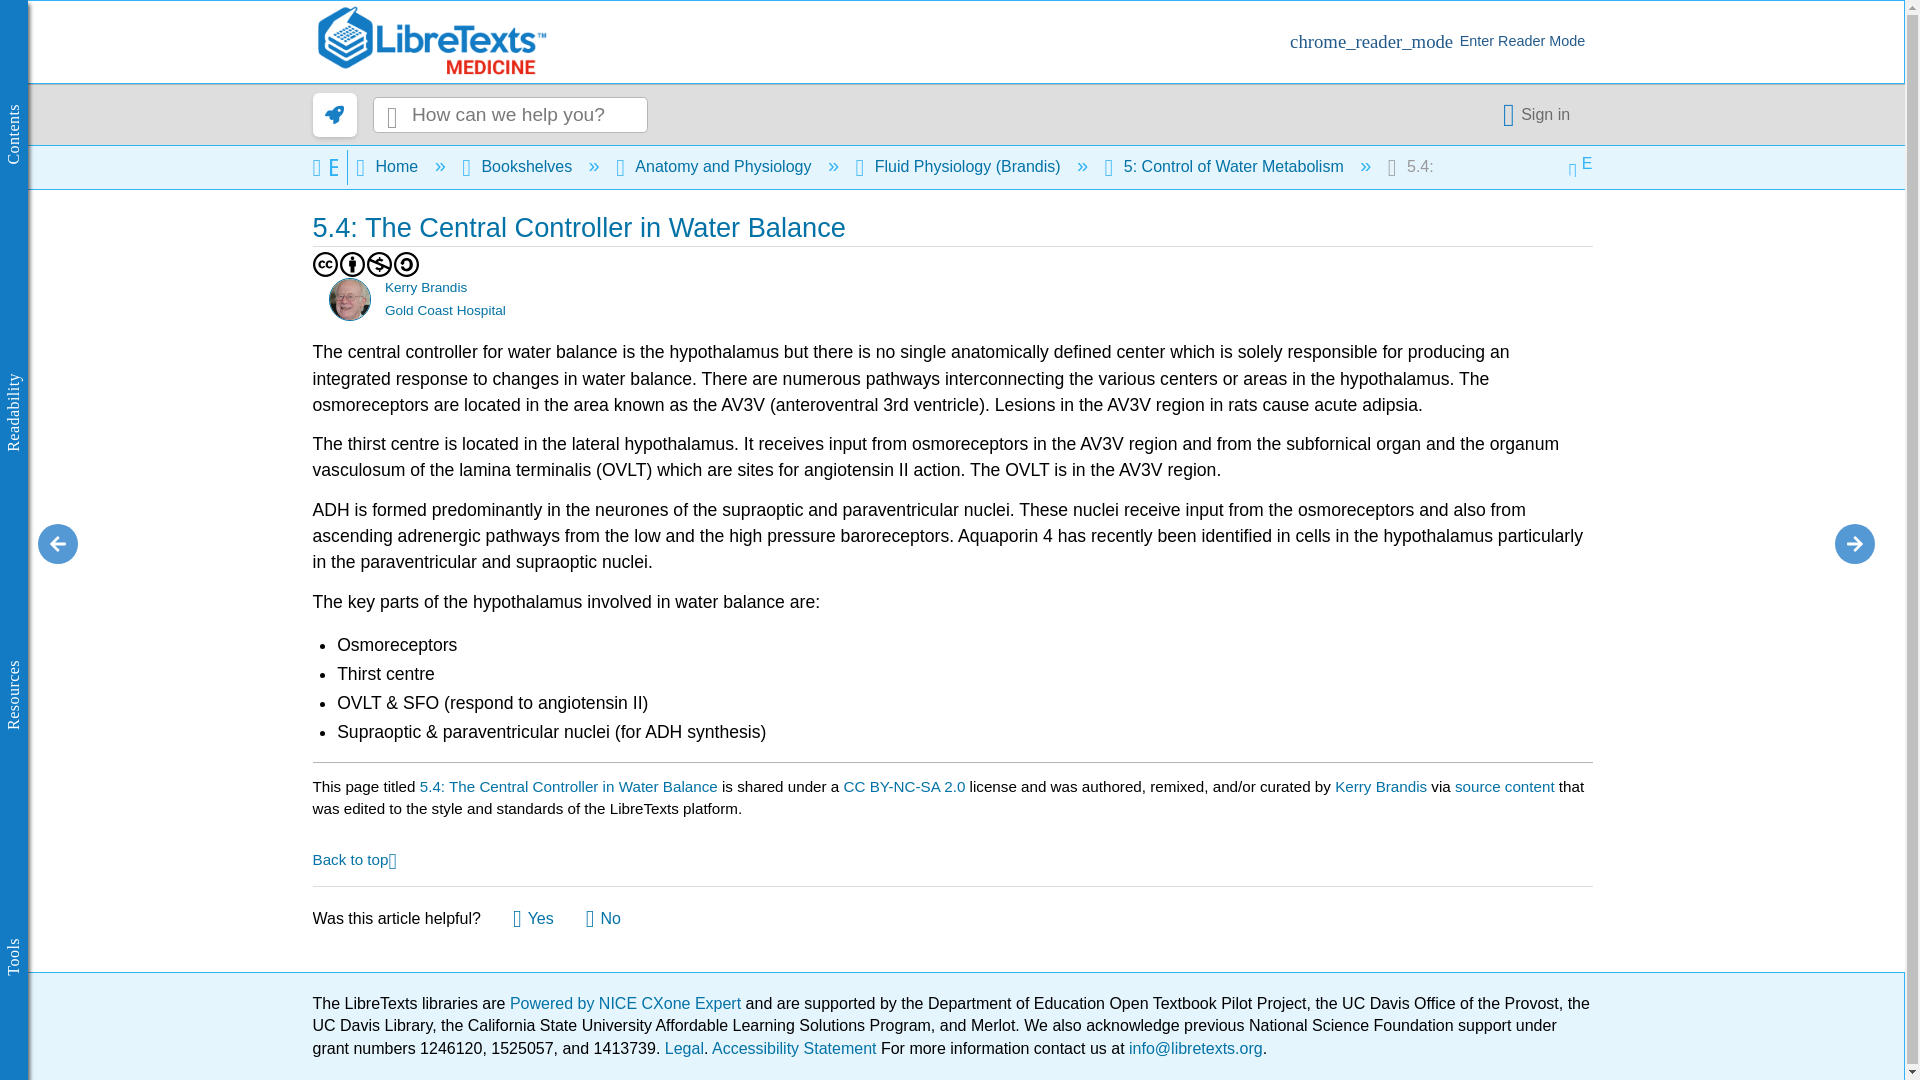 The width and height of the screenshot is (1920, 1080). What do you see at coordinates (380, 264) in the screenshot?
I see `NC` at bounding box center [380, 264].